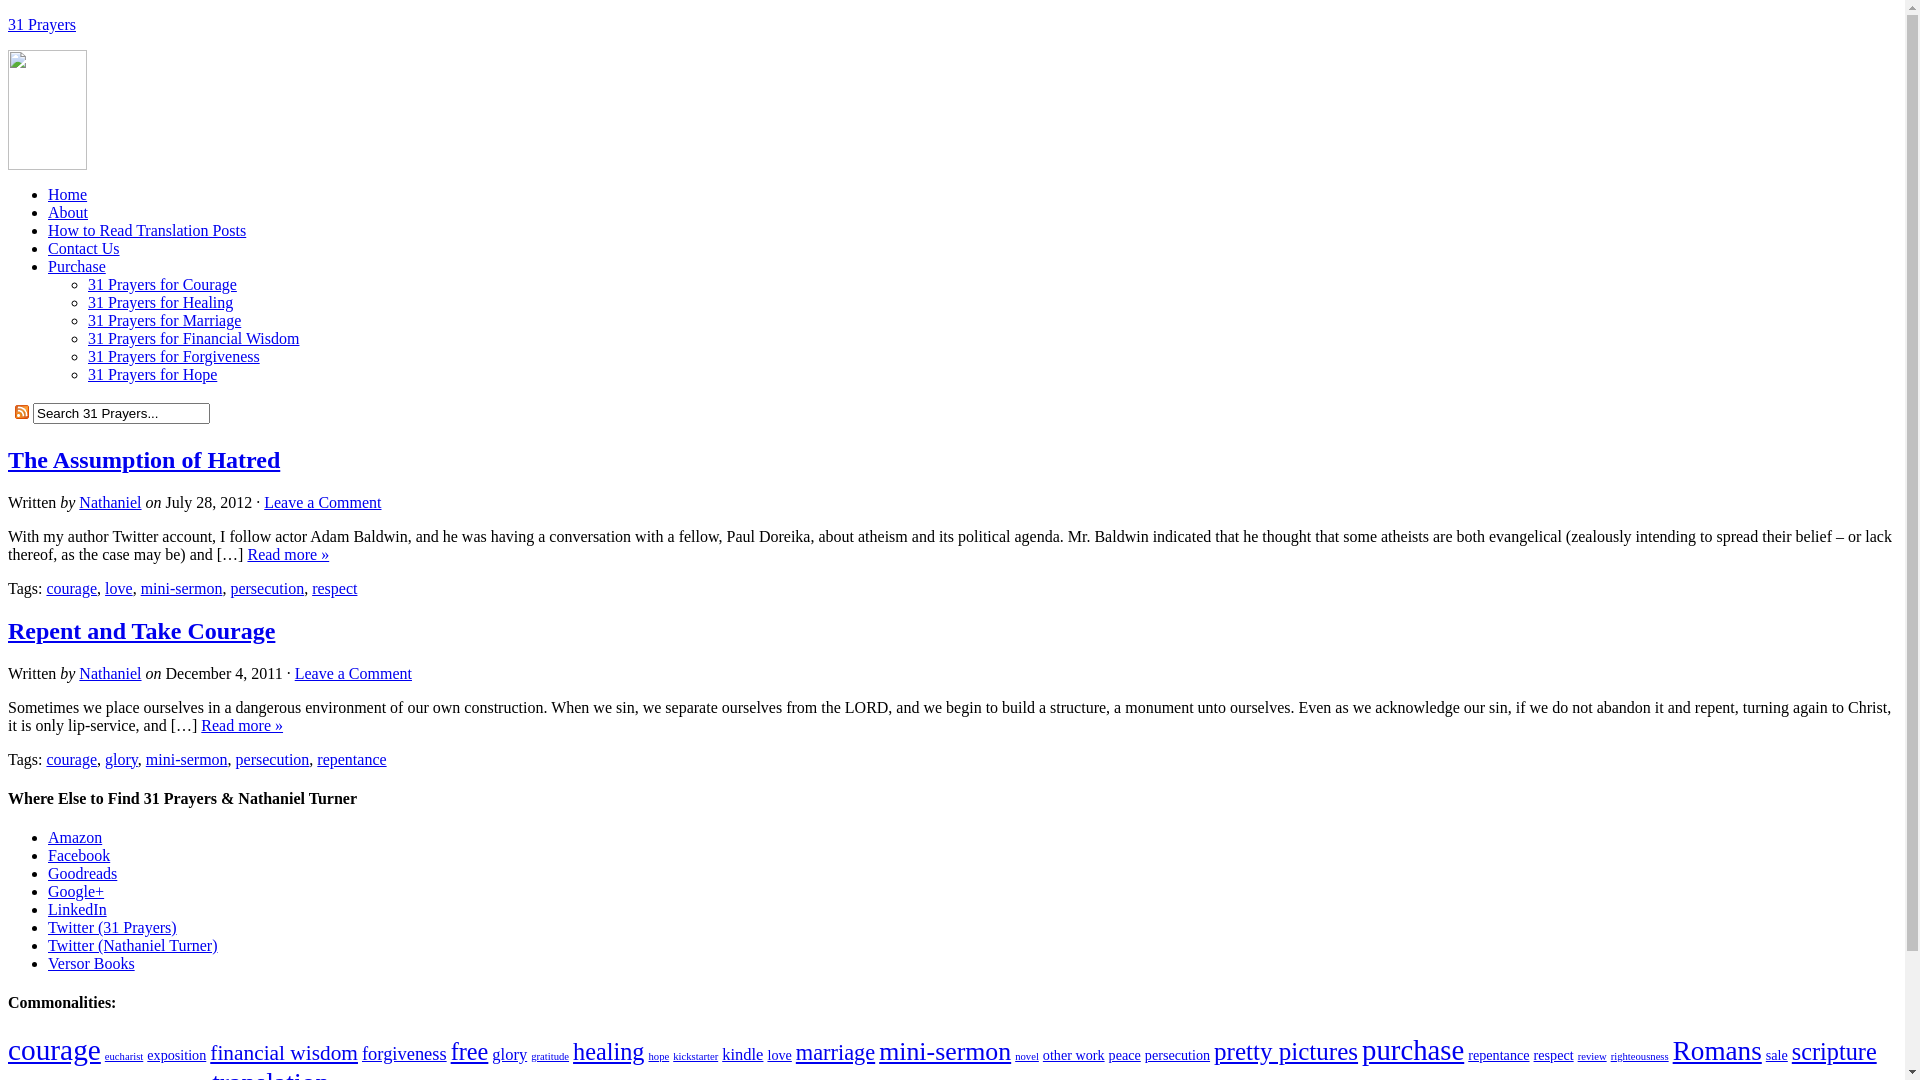 The width and height of the screenshot is (1920, 1080). I want to click on Twitter (Nathaniel Turner), so click(133, 946).